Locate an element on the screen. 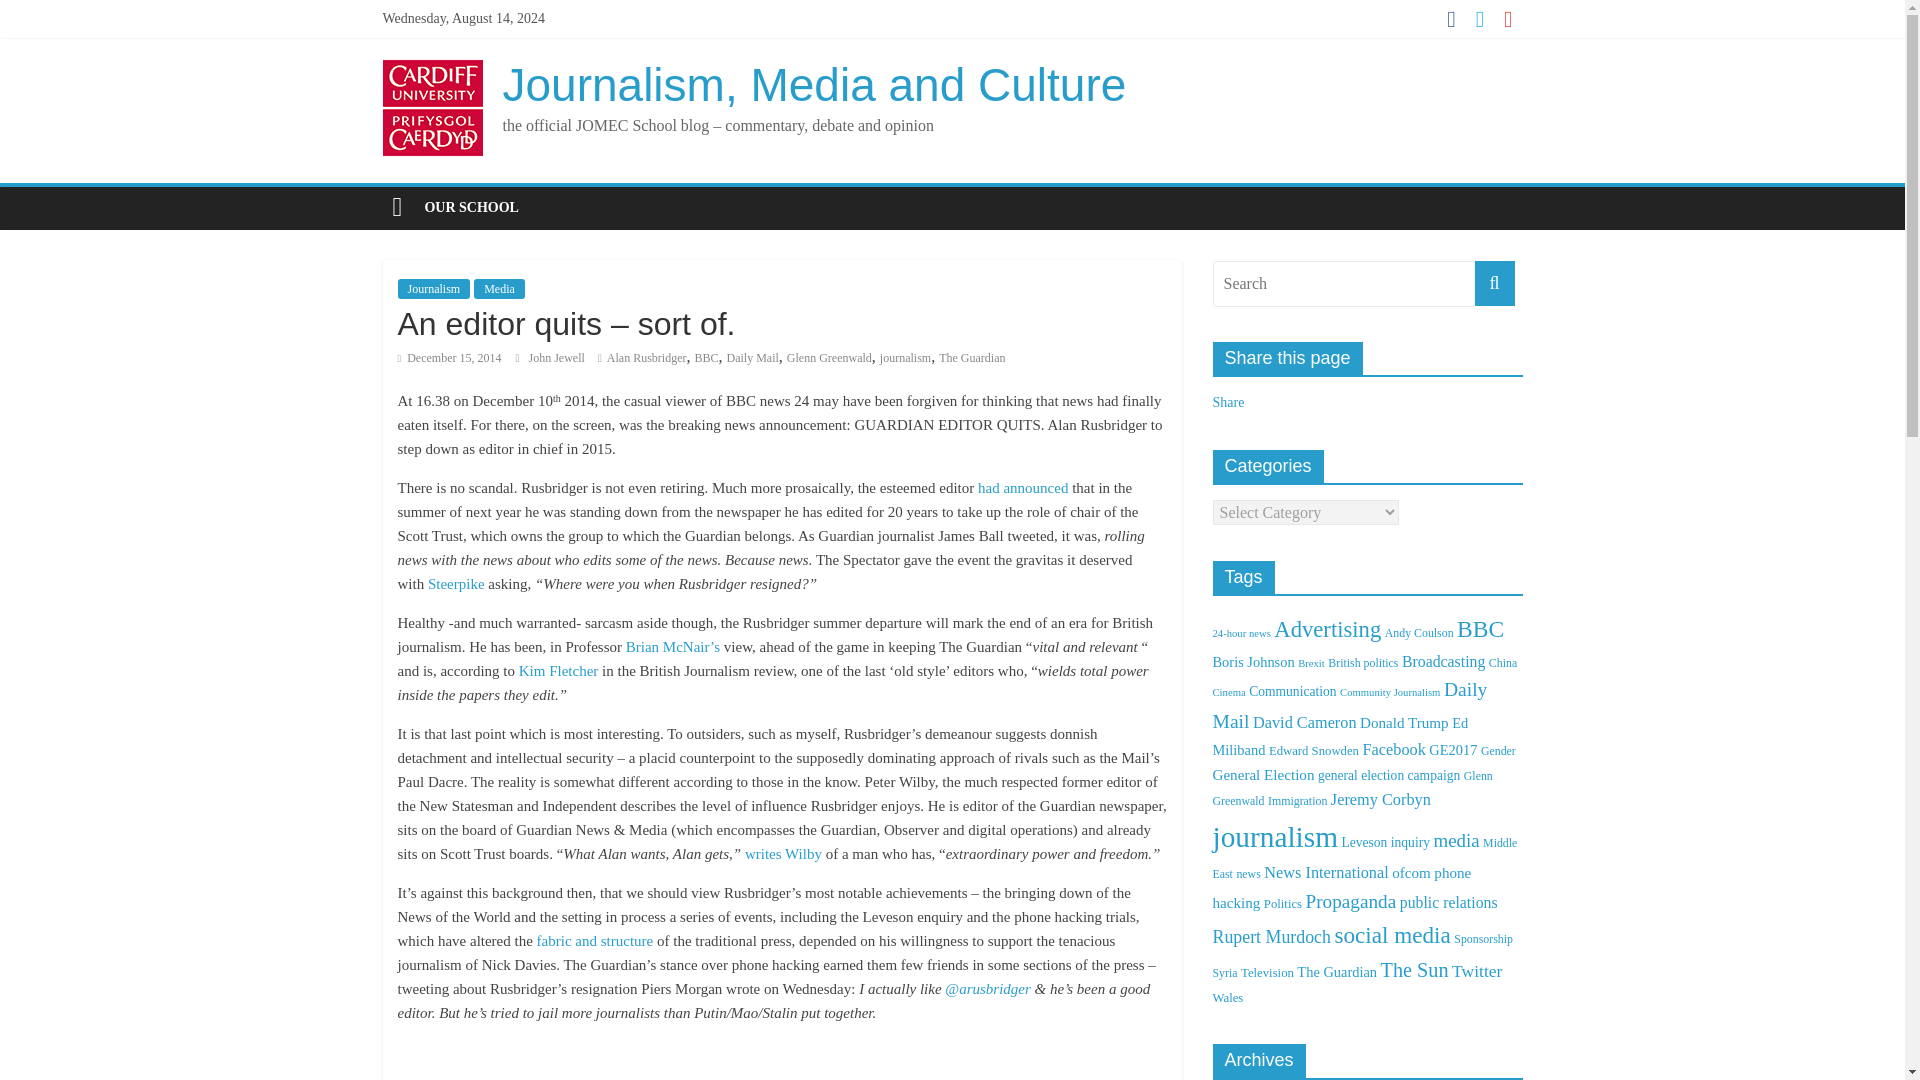  BBC is located at coordinates (706, 358).